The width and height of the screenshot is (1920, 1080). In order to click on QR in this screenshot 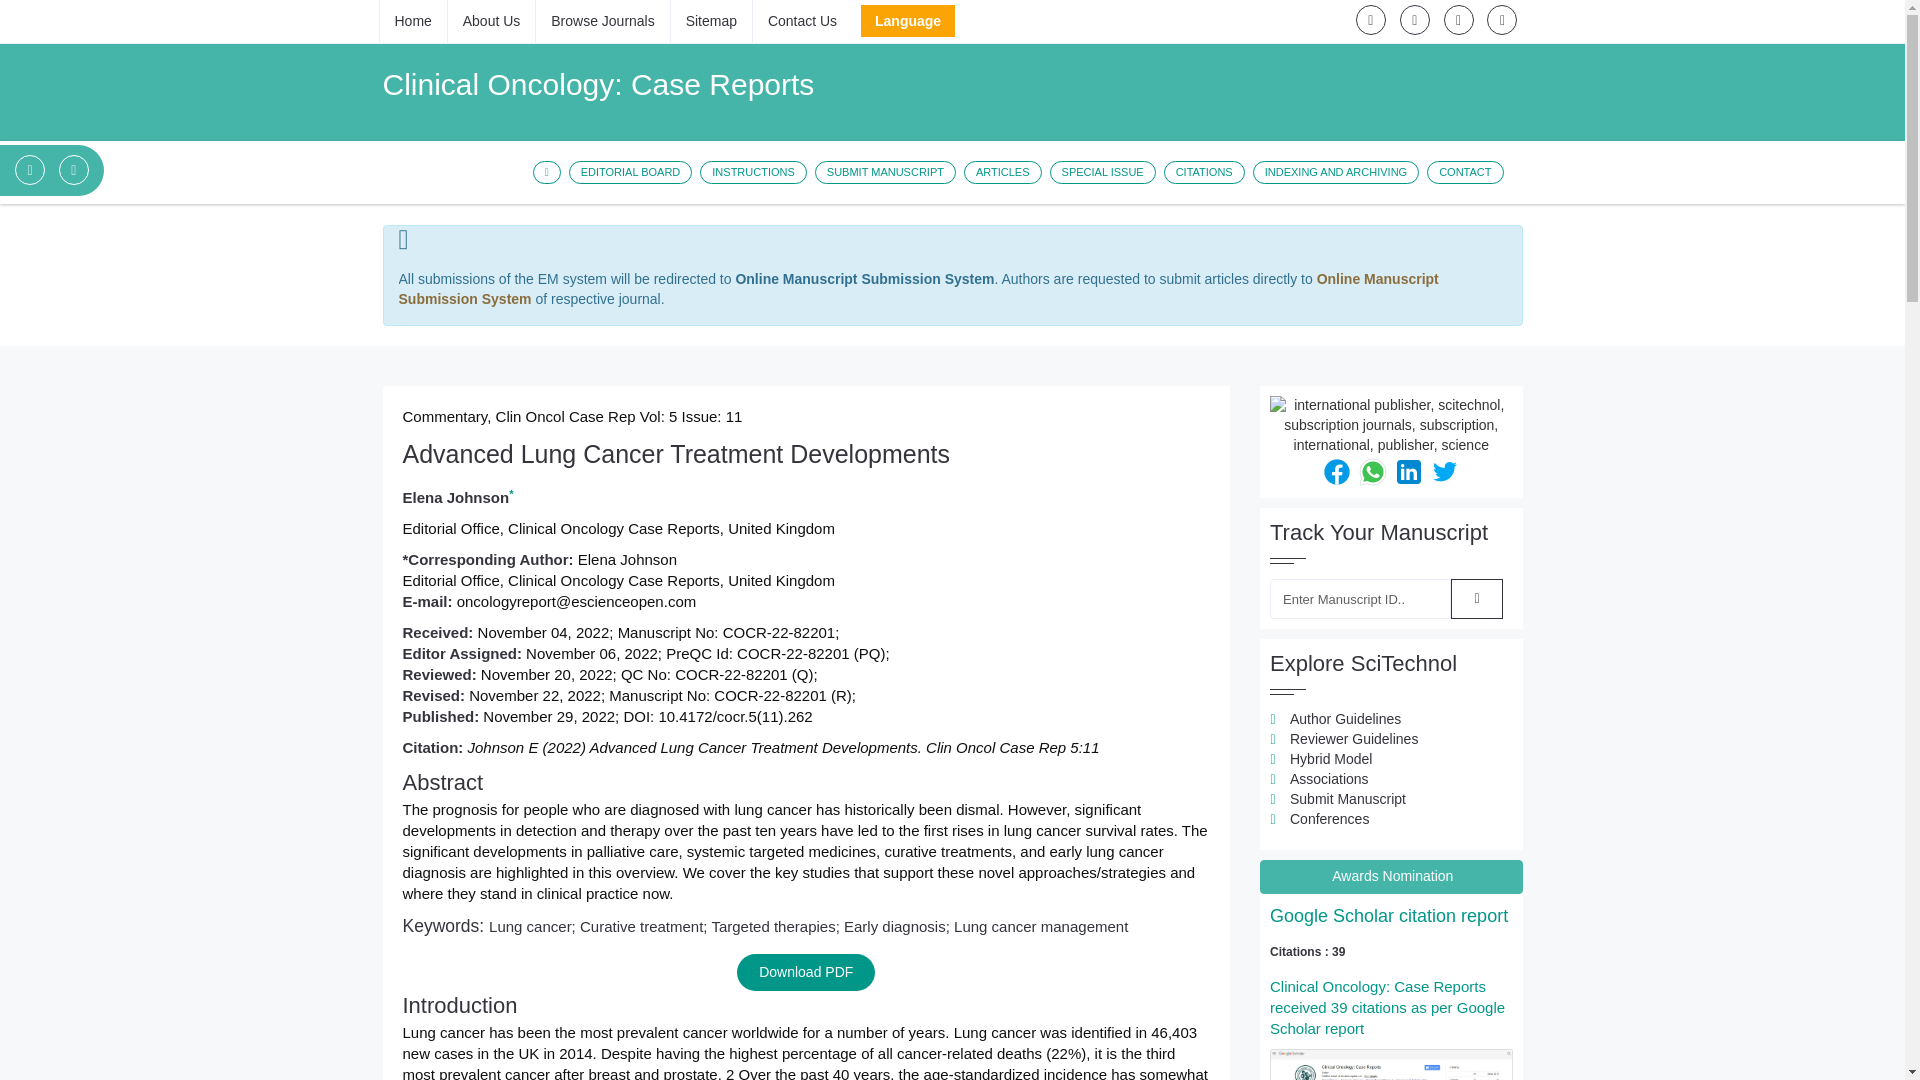, I will do `click(1390, 426)`.